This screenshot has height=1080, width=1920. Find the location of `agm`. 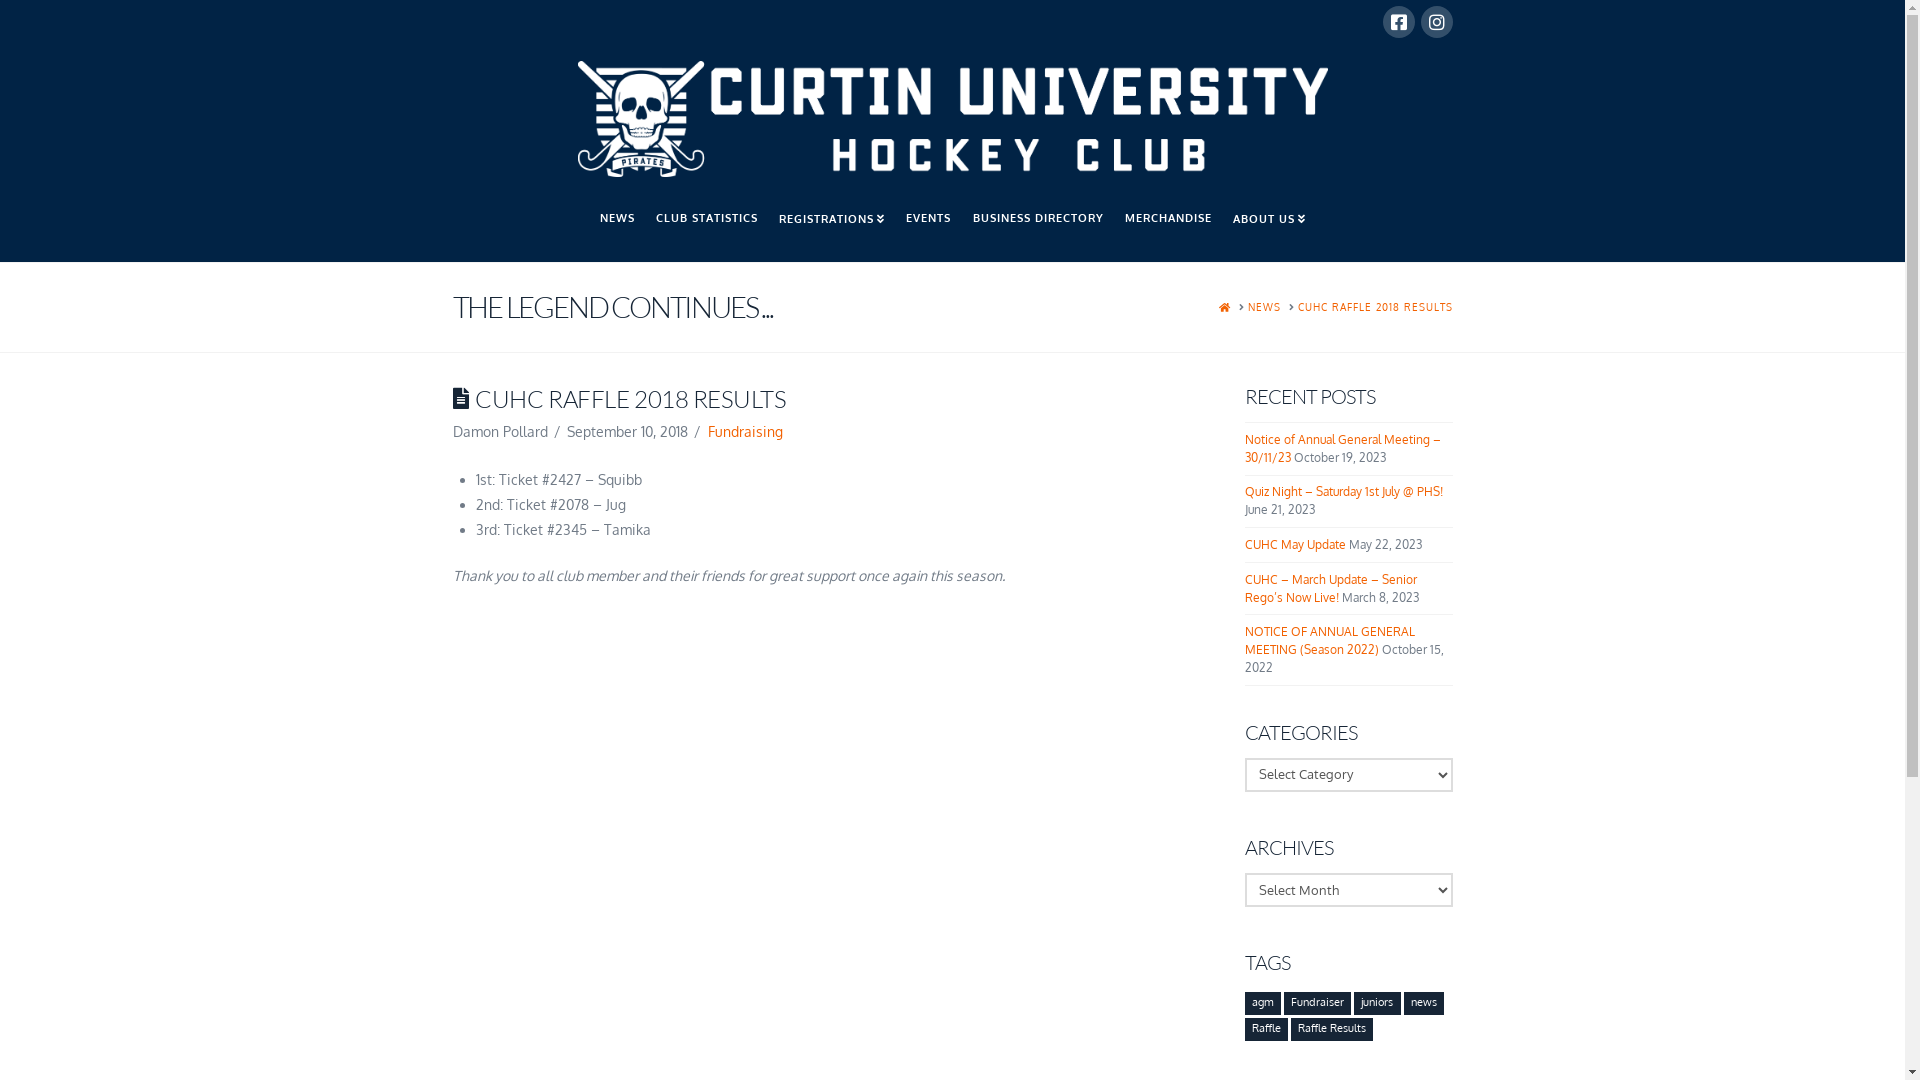

agm is located at coordinates (1263, 1004).